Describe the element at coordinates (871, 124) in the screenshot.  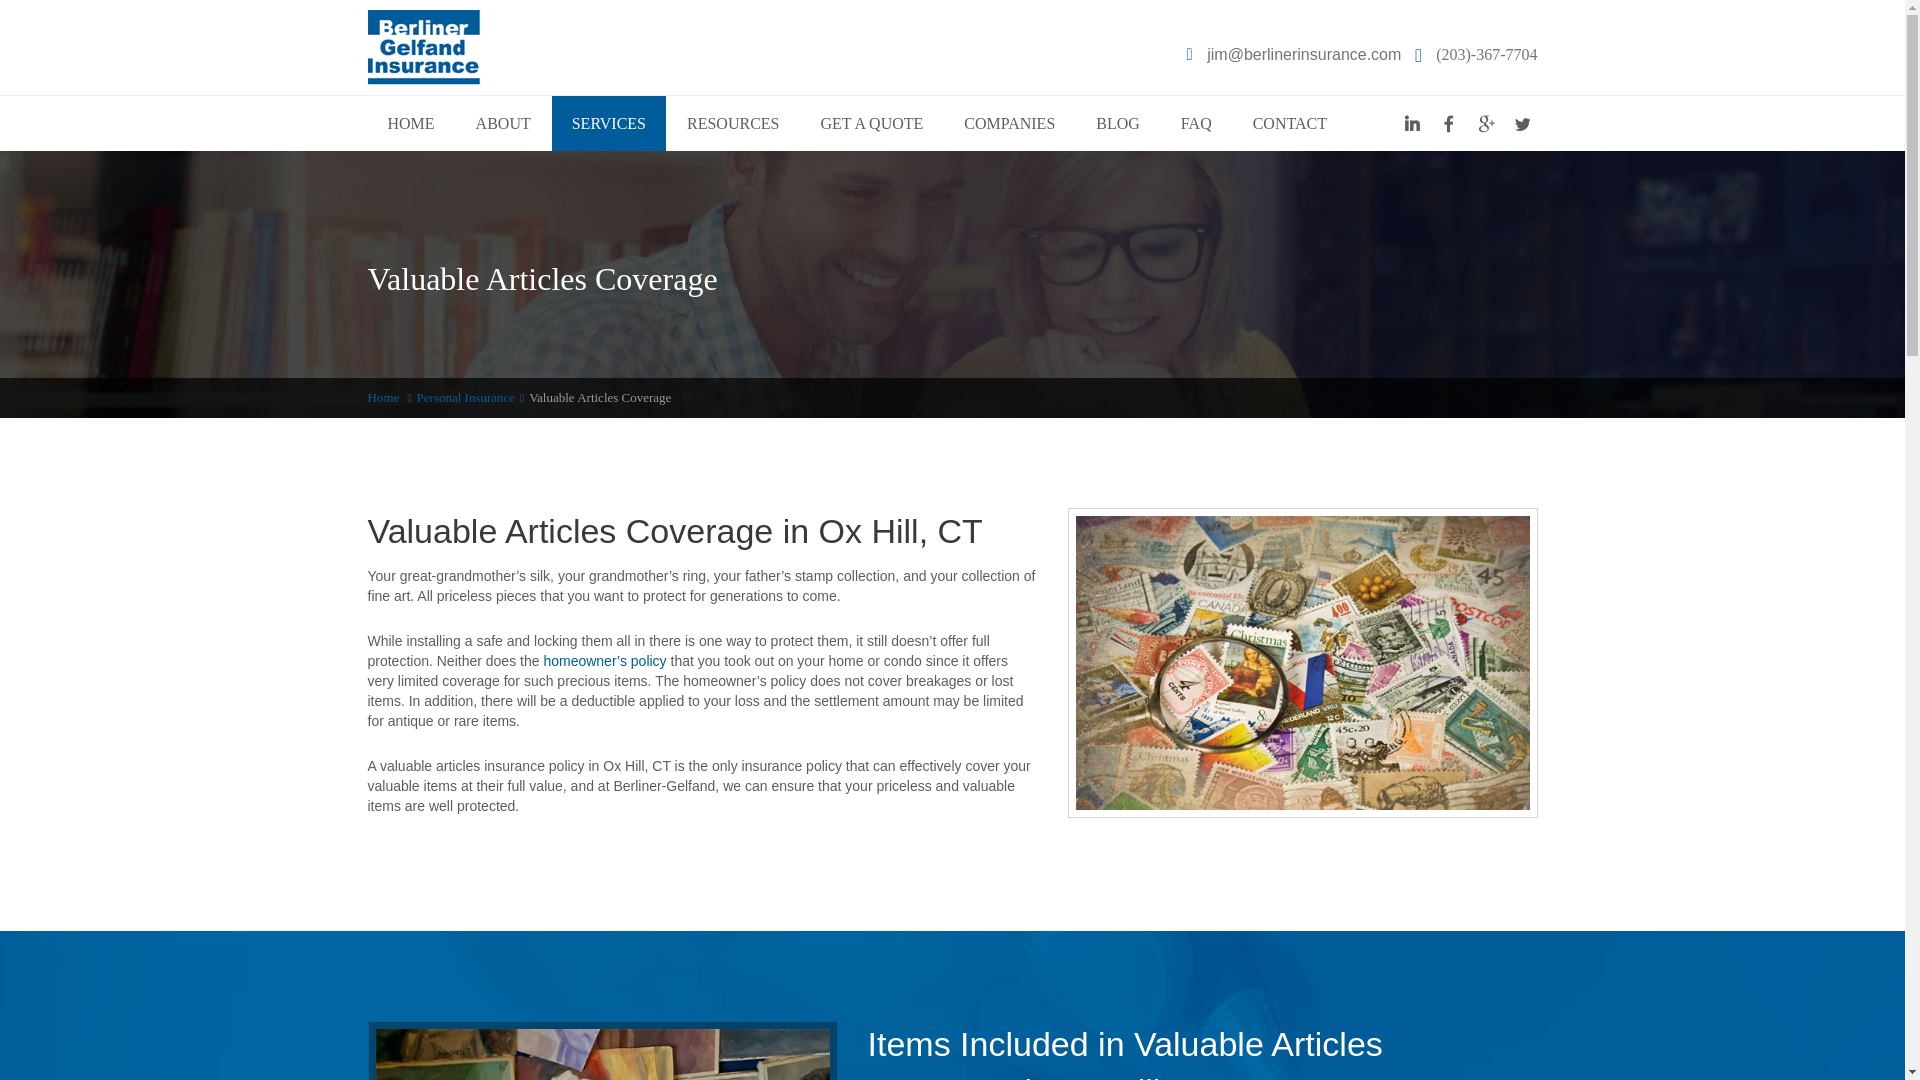
I see `GET A QUOTE` at that location.